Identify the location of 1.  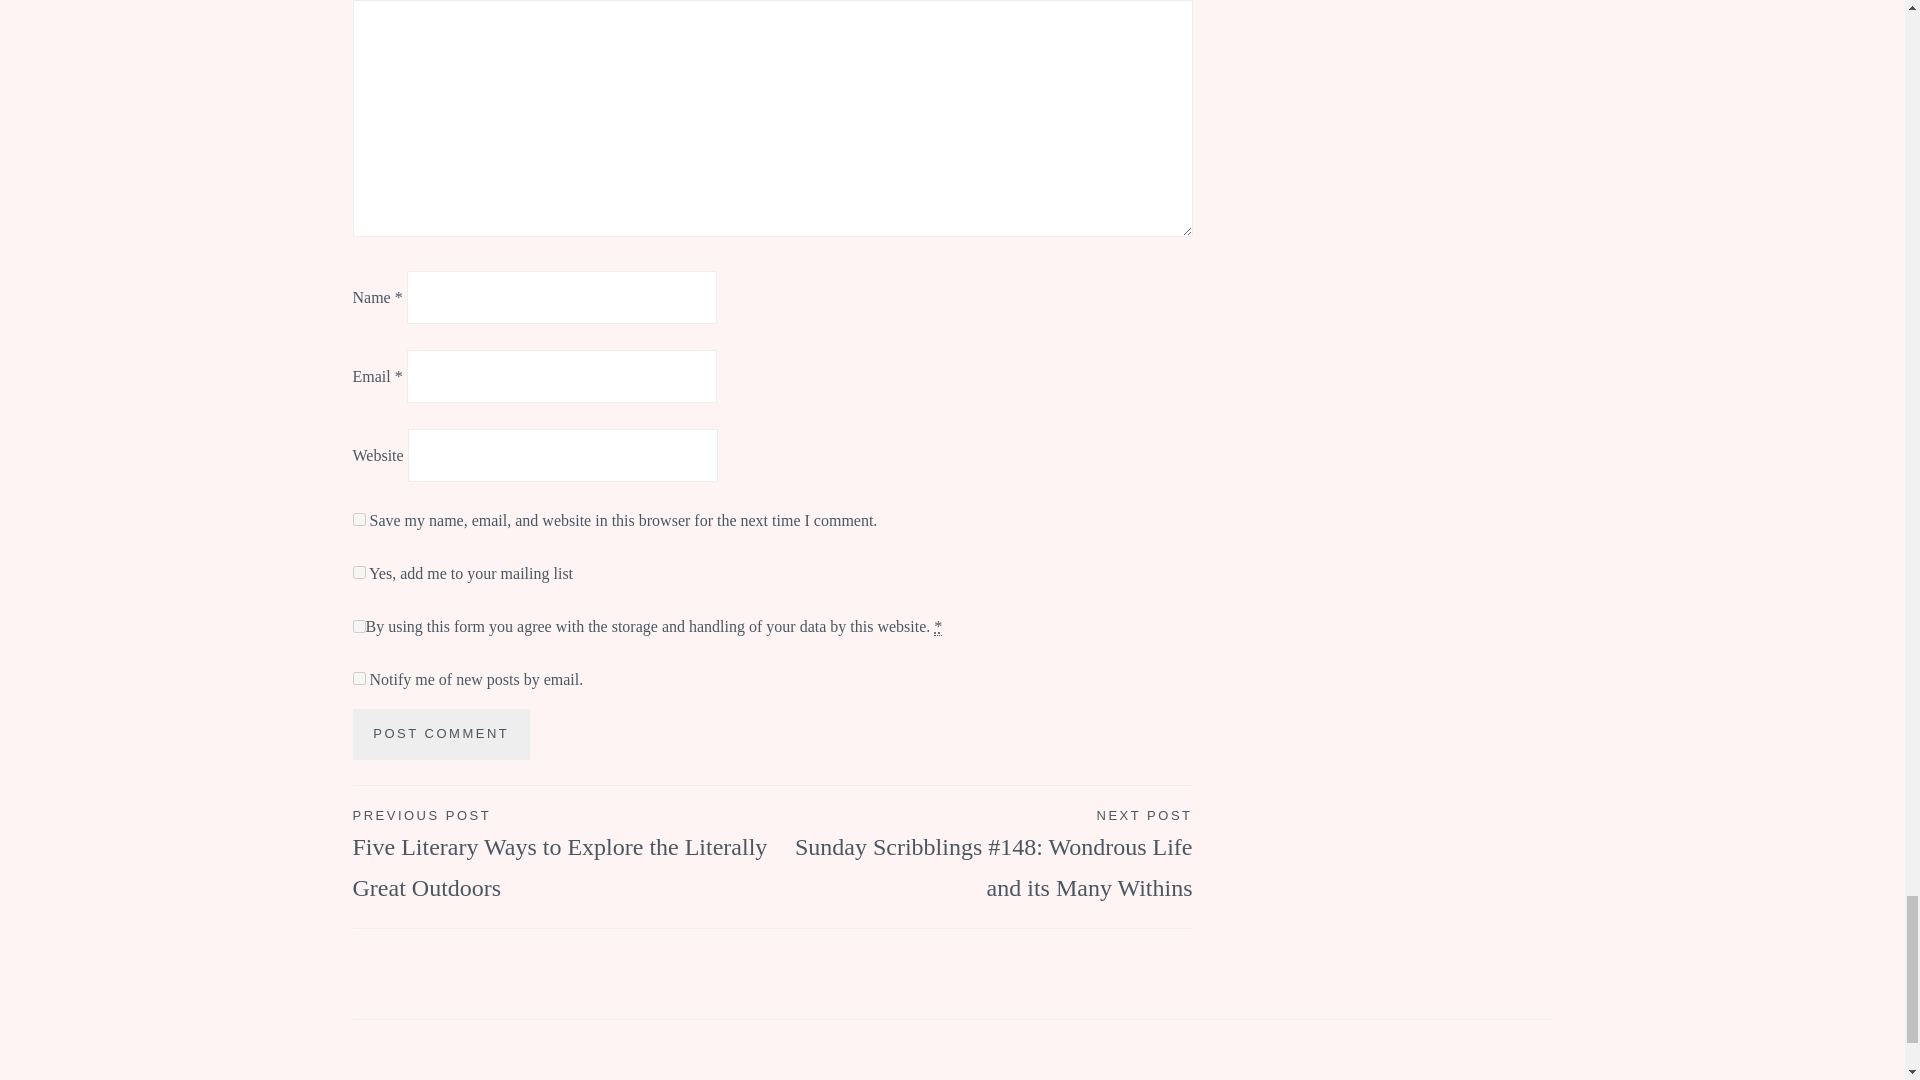
(358, 572).